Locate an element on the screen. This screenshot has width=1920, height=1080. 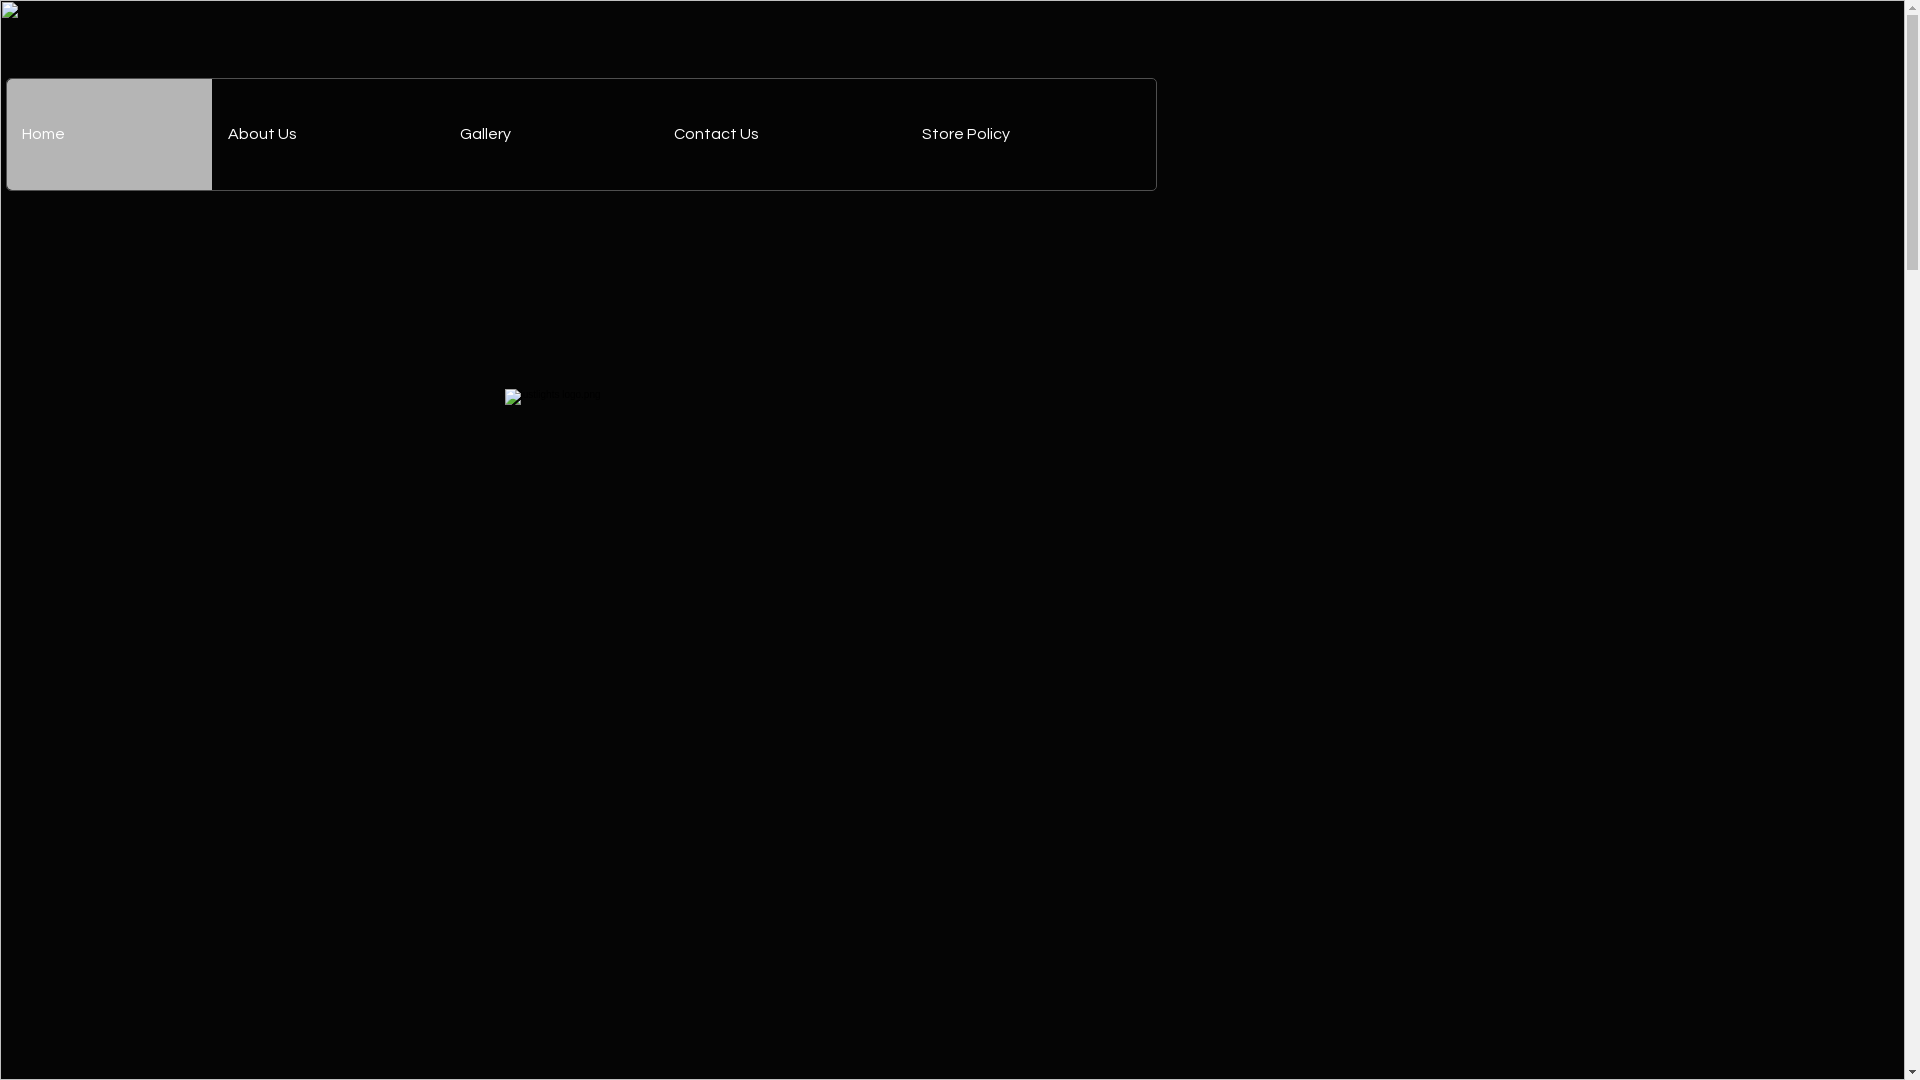
Home is located at coordinates (110, 134).